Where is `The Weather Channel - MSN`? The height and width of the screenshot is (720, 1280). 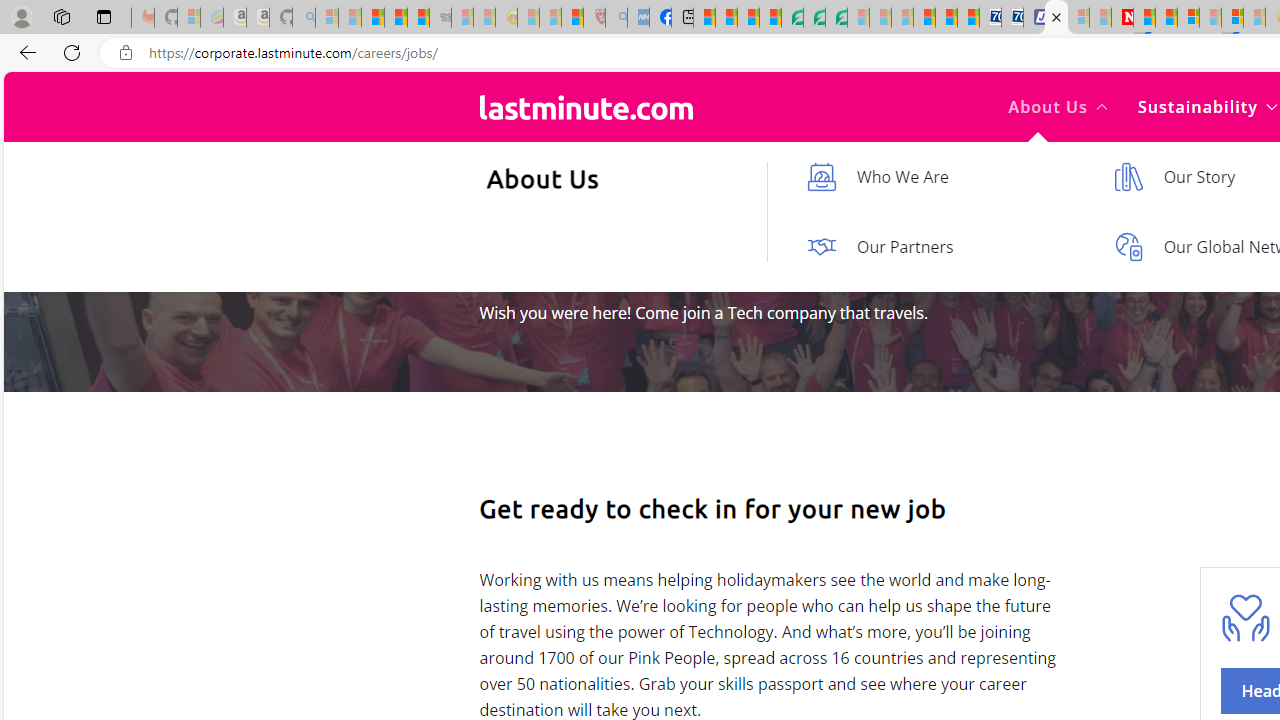 The Weather Channel - MSN is located at coordinates (372, 18).